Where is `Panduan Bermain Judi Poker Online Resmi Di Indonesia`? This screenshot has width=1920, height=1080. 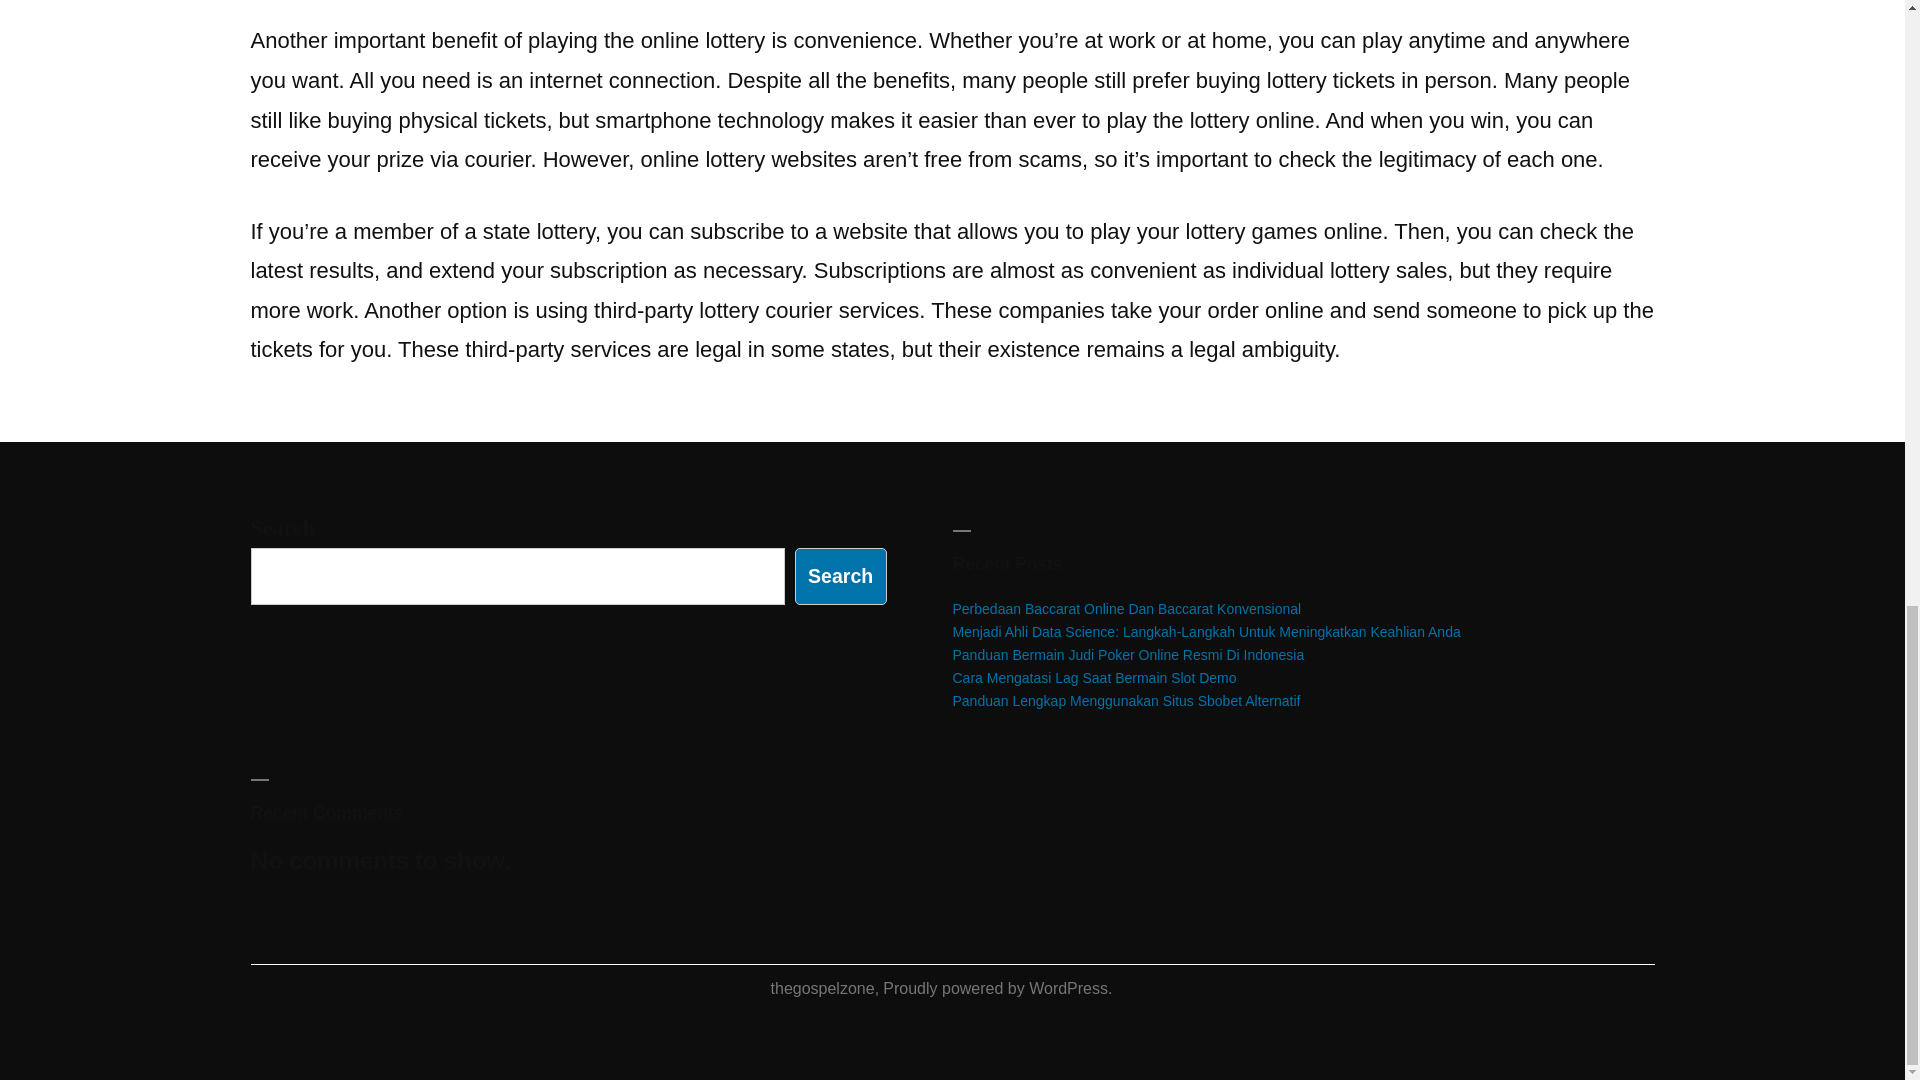 Panduan Bermain Judi Poker Online Resmi Di Indonesia is located at coordinates (1128, 654).